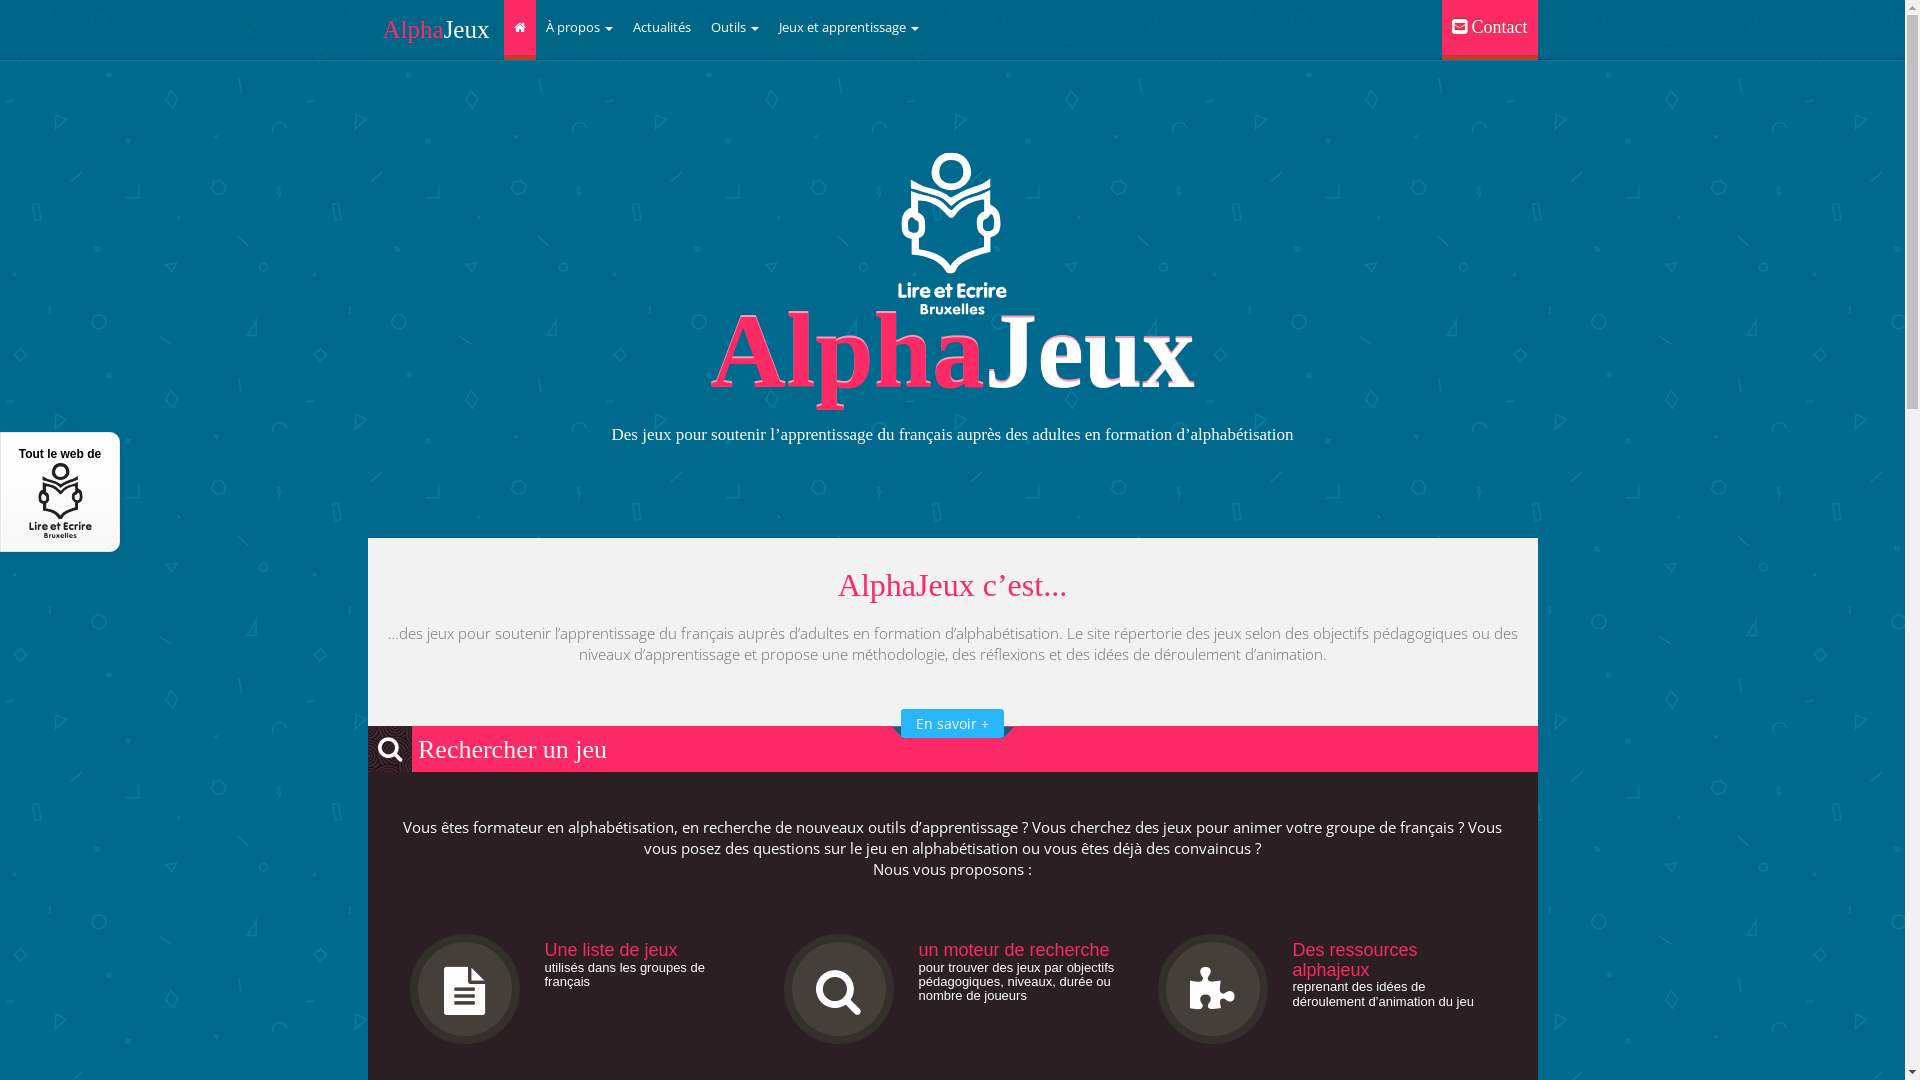 The width and height of the screenshot is (1920, 1080). I want to click on Outils, so click(735, 28).